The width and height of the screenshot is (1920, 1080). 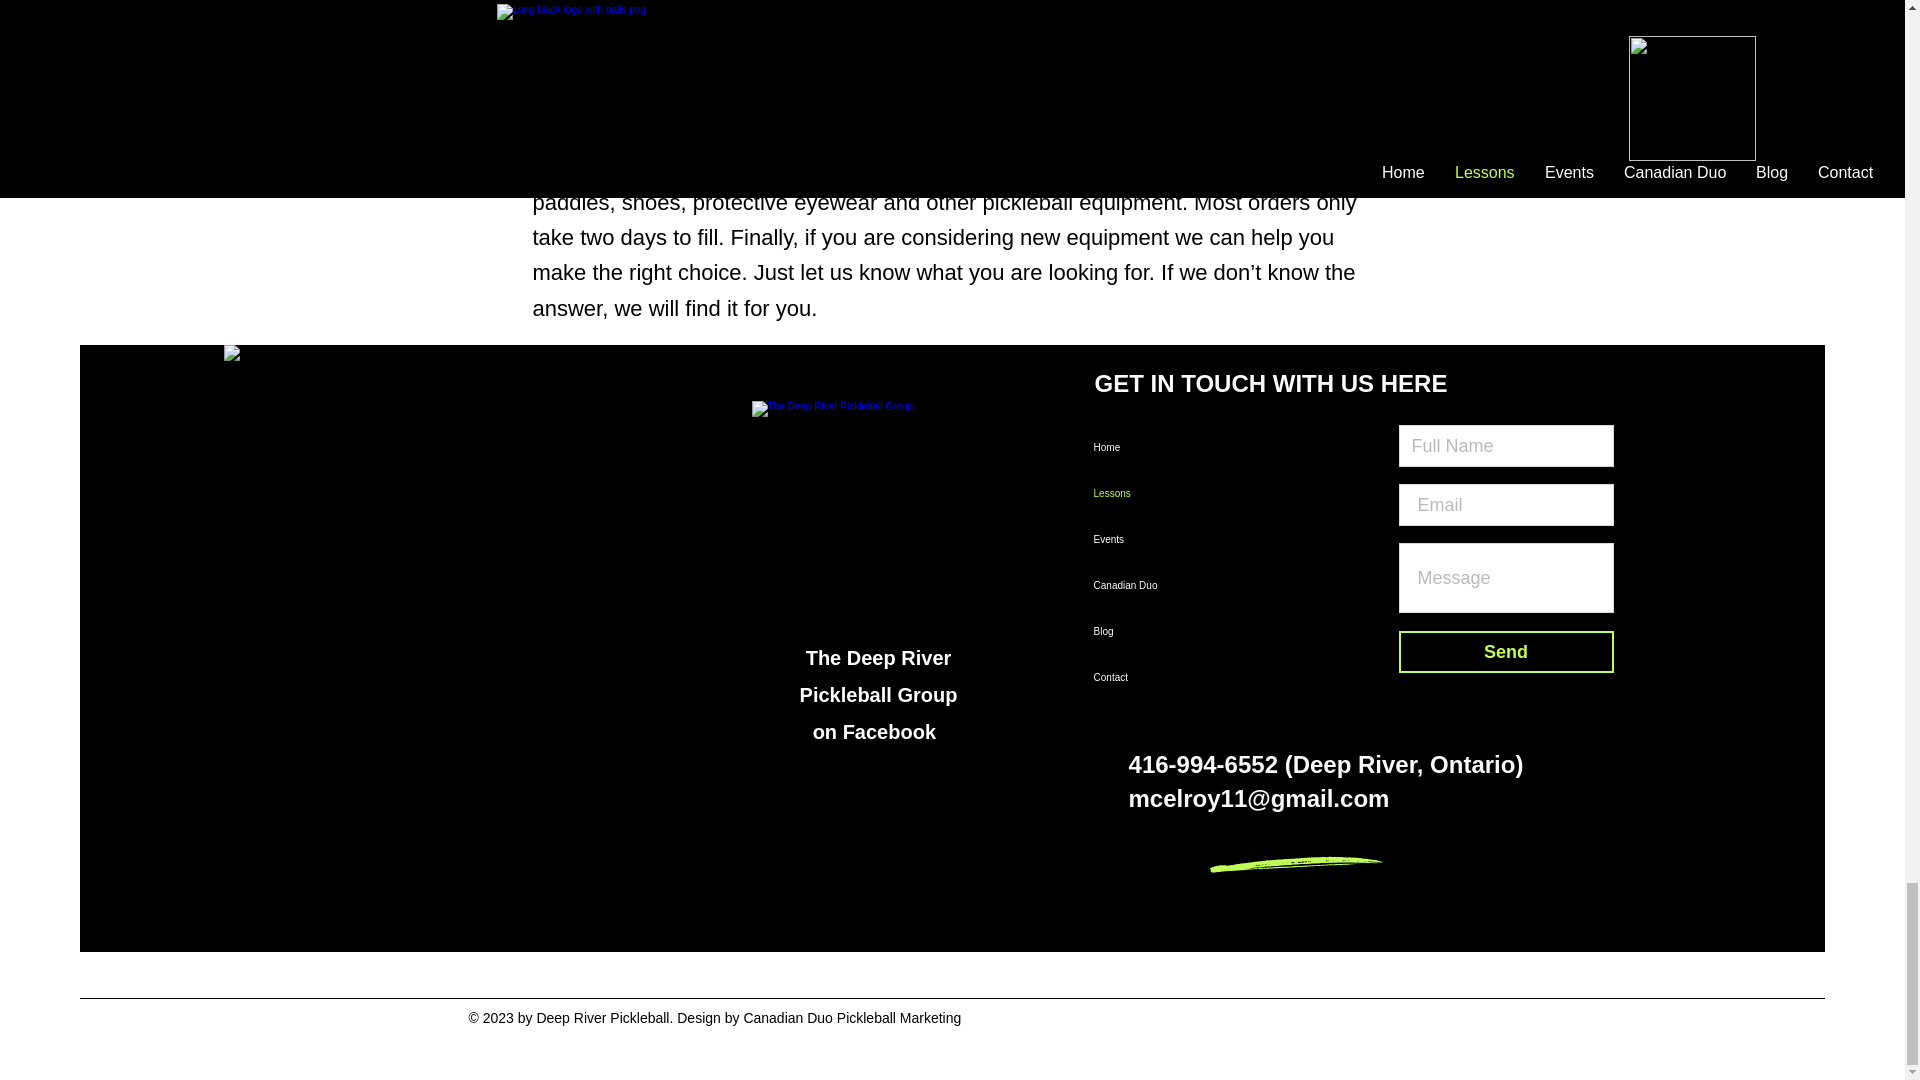 What do you see at coordinates (879, 528) in the screenshot?
I see `Join us on Facebook` at bounding box center [879, 528].